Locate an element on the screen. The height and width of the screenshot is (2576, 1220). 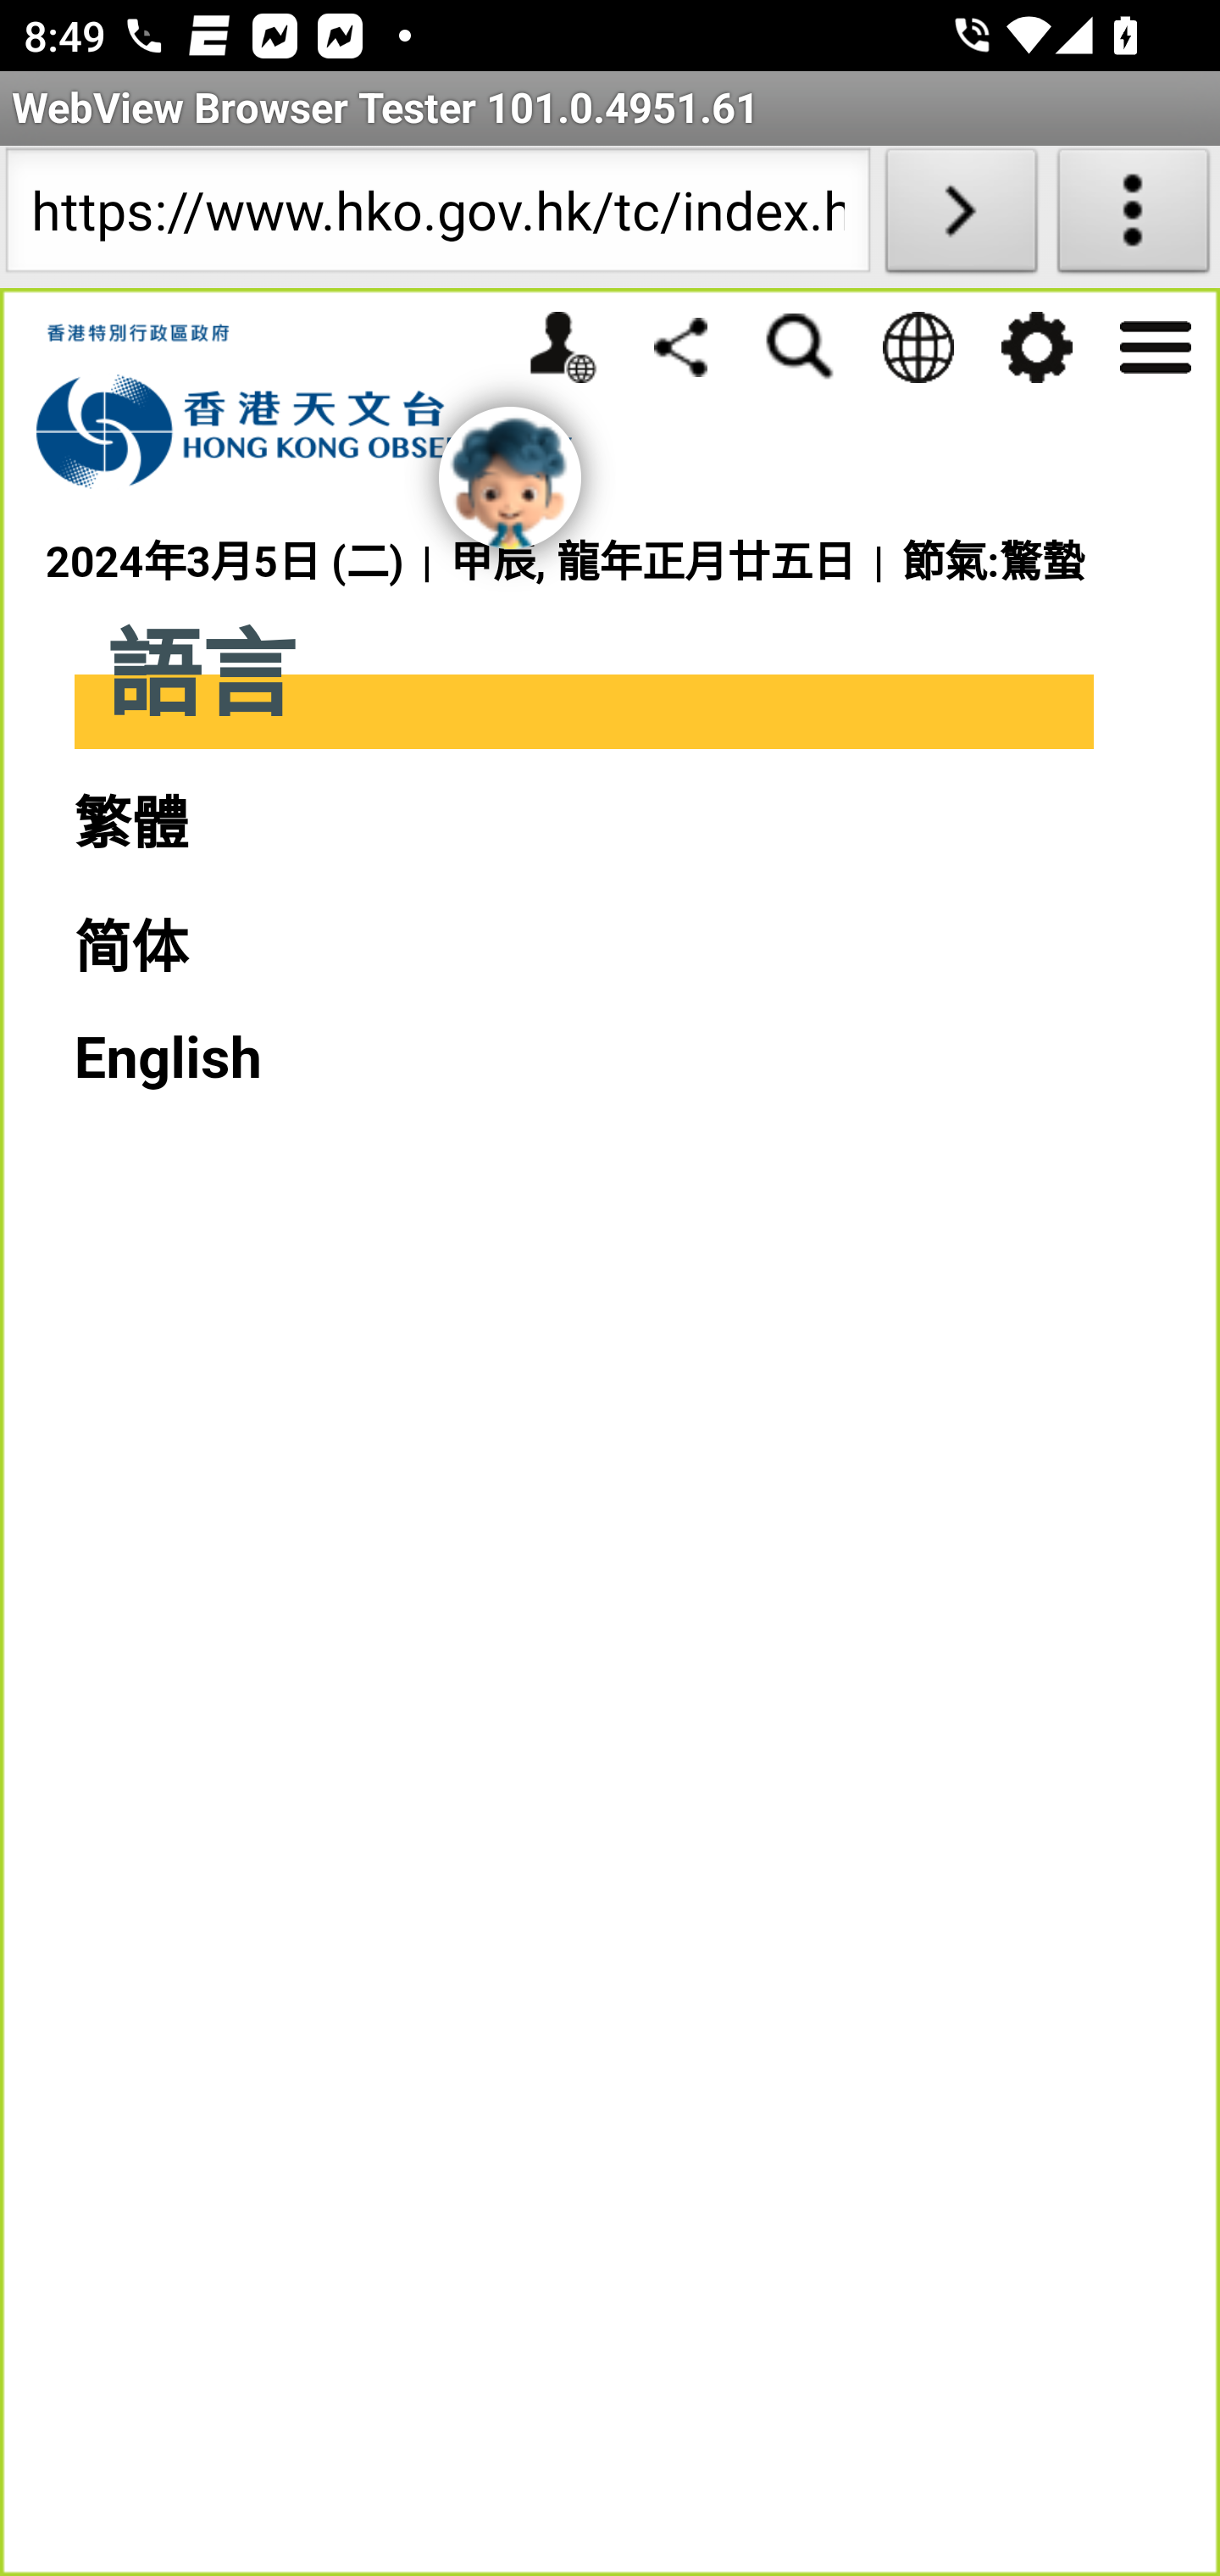
個人版網站 個人版網站 is located at coordinates (561, 347).